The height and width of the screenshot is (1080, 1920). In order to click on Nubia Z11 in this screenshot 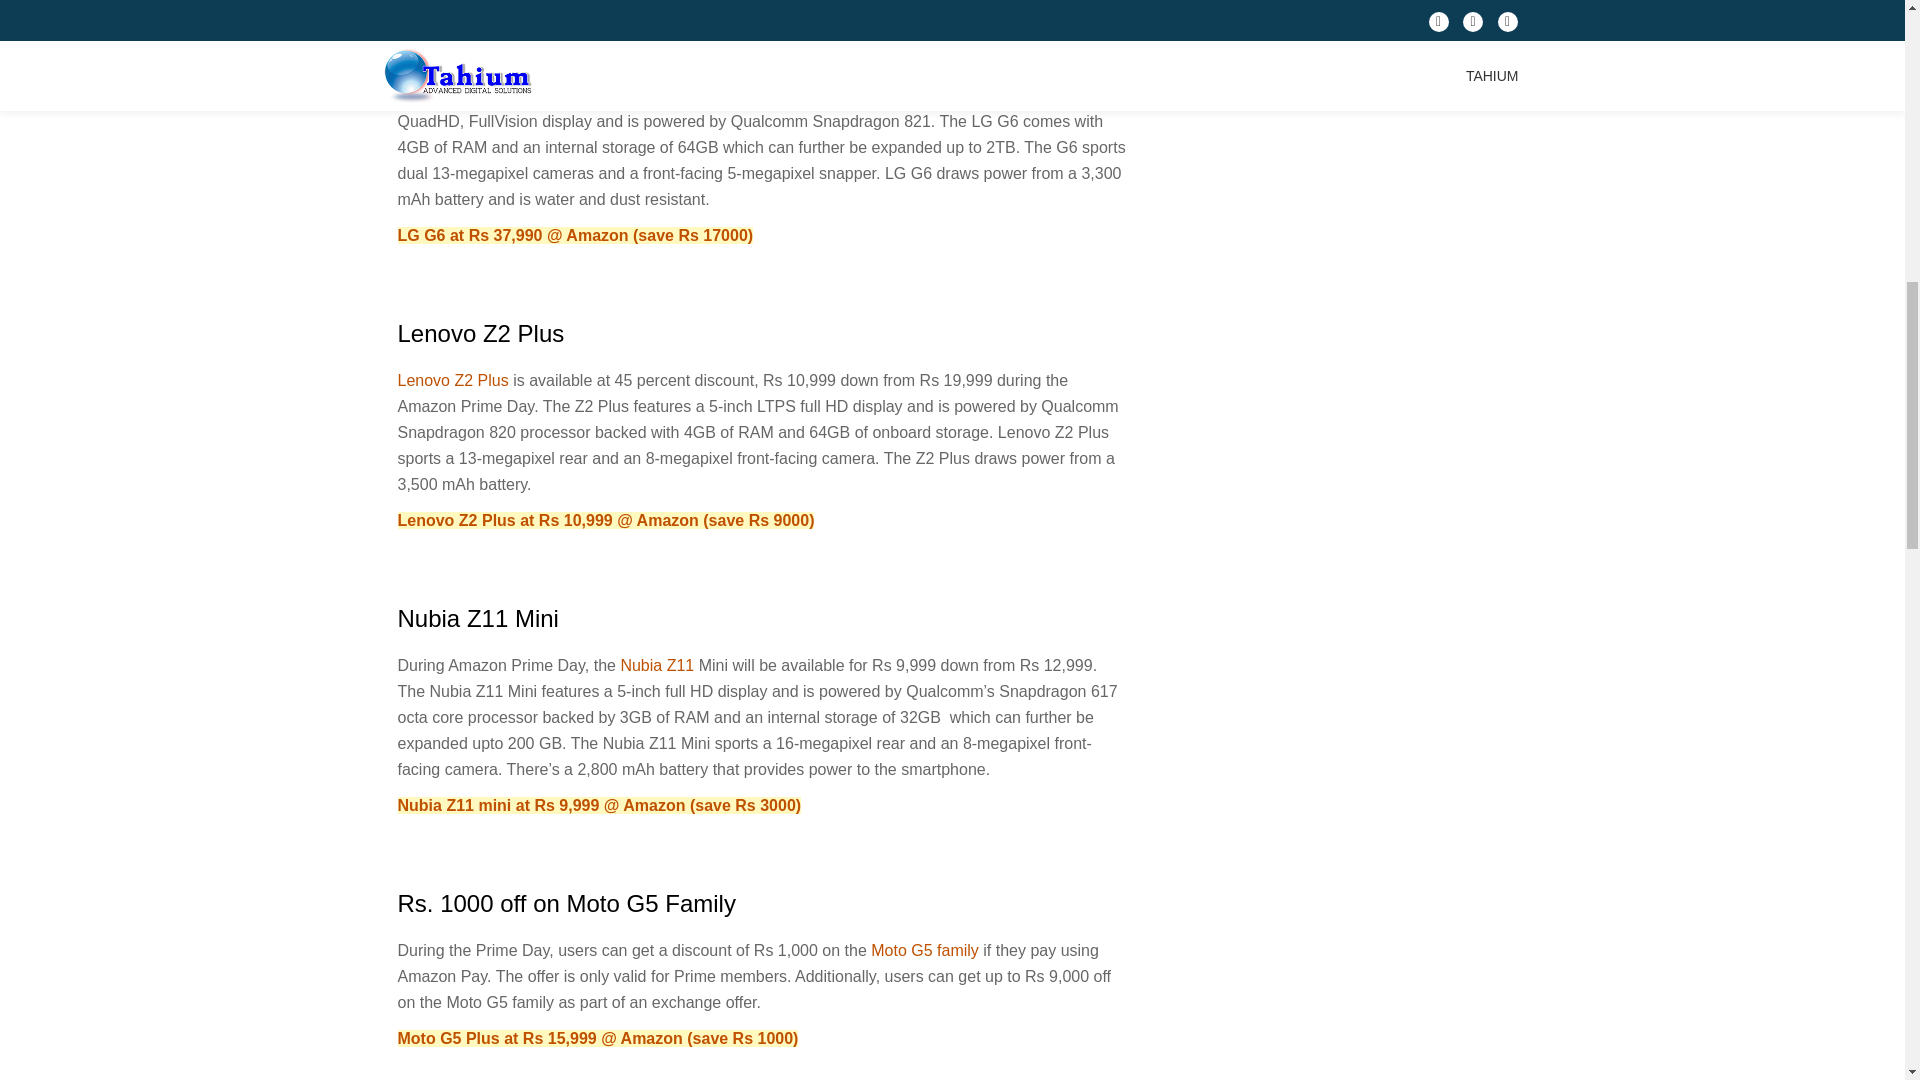, I will do `click(656, 664)`.